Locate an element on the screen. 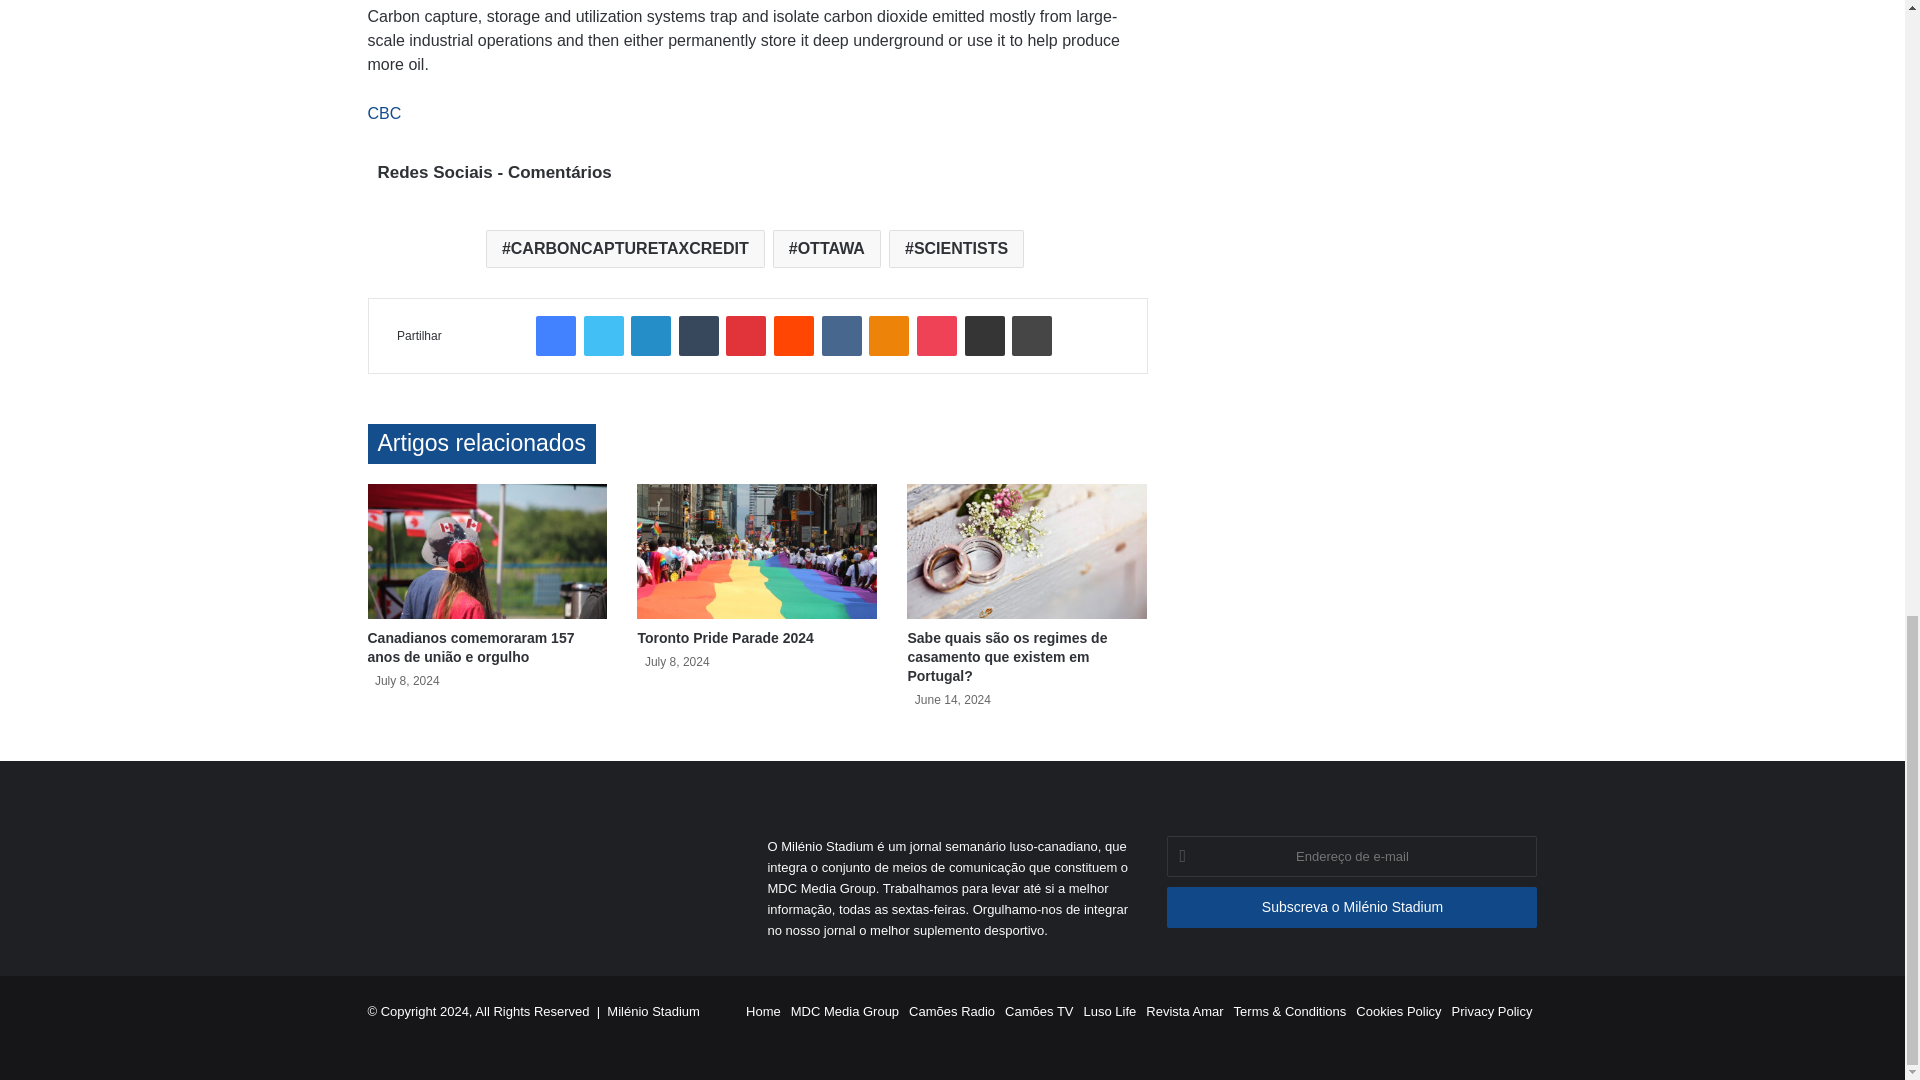  Tumblr is located at coordinates (698, 336).